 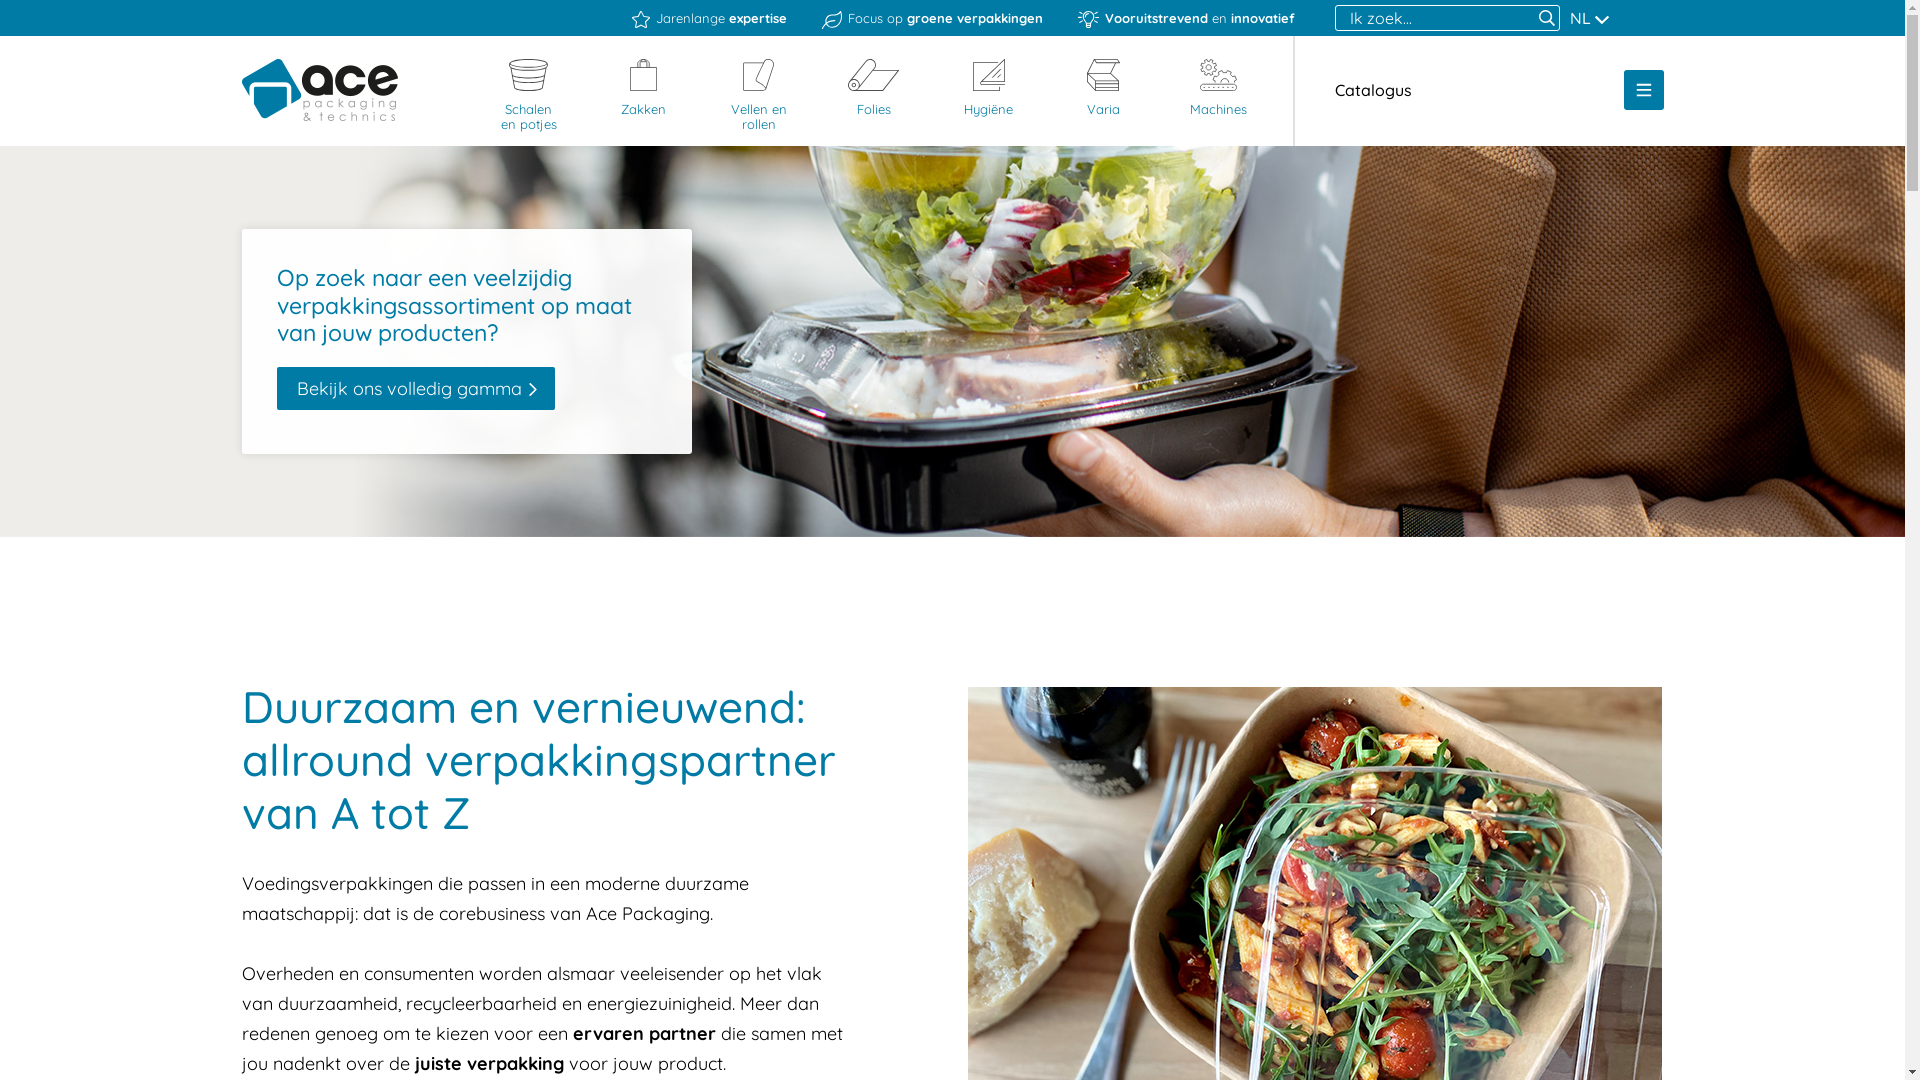 What do you see at coordinates (1372, 90) in the screenshot?
I see `Catalogus` at bounding box center [1372, 90].